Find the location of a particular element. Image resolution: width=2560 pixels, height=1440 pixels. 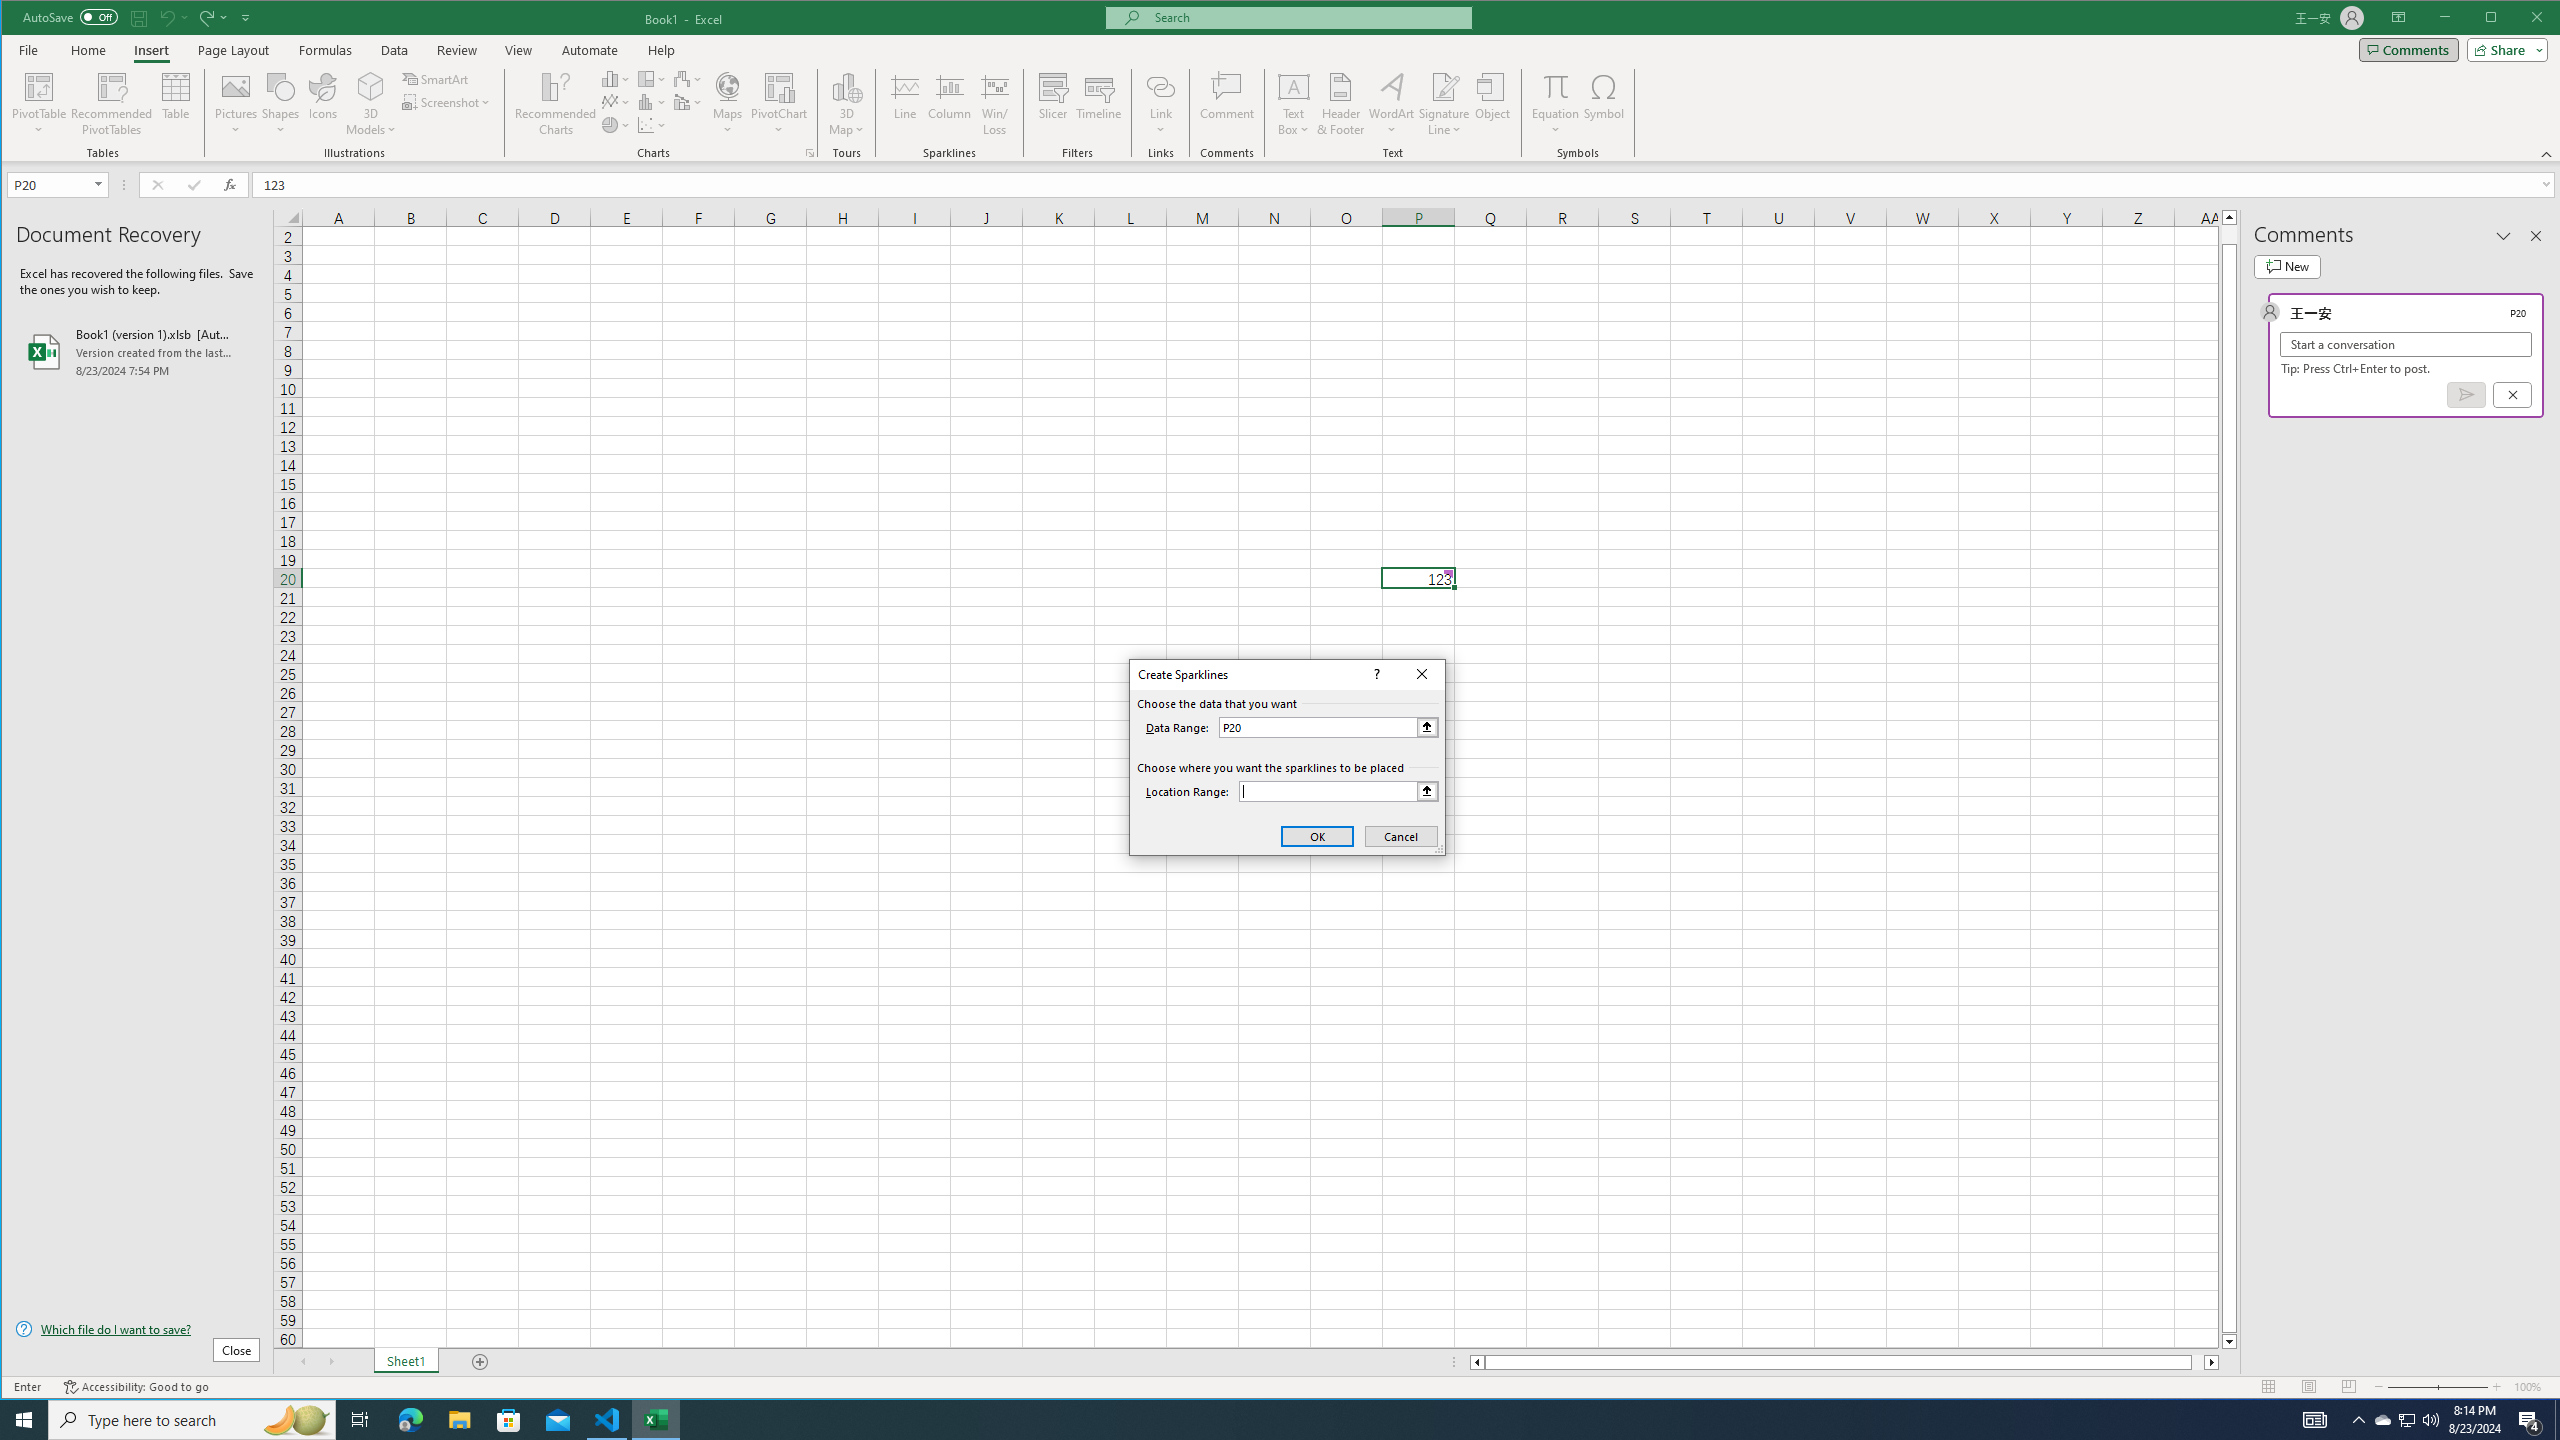

Close pane is located at coordinates (2536, 236).